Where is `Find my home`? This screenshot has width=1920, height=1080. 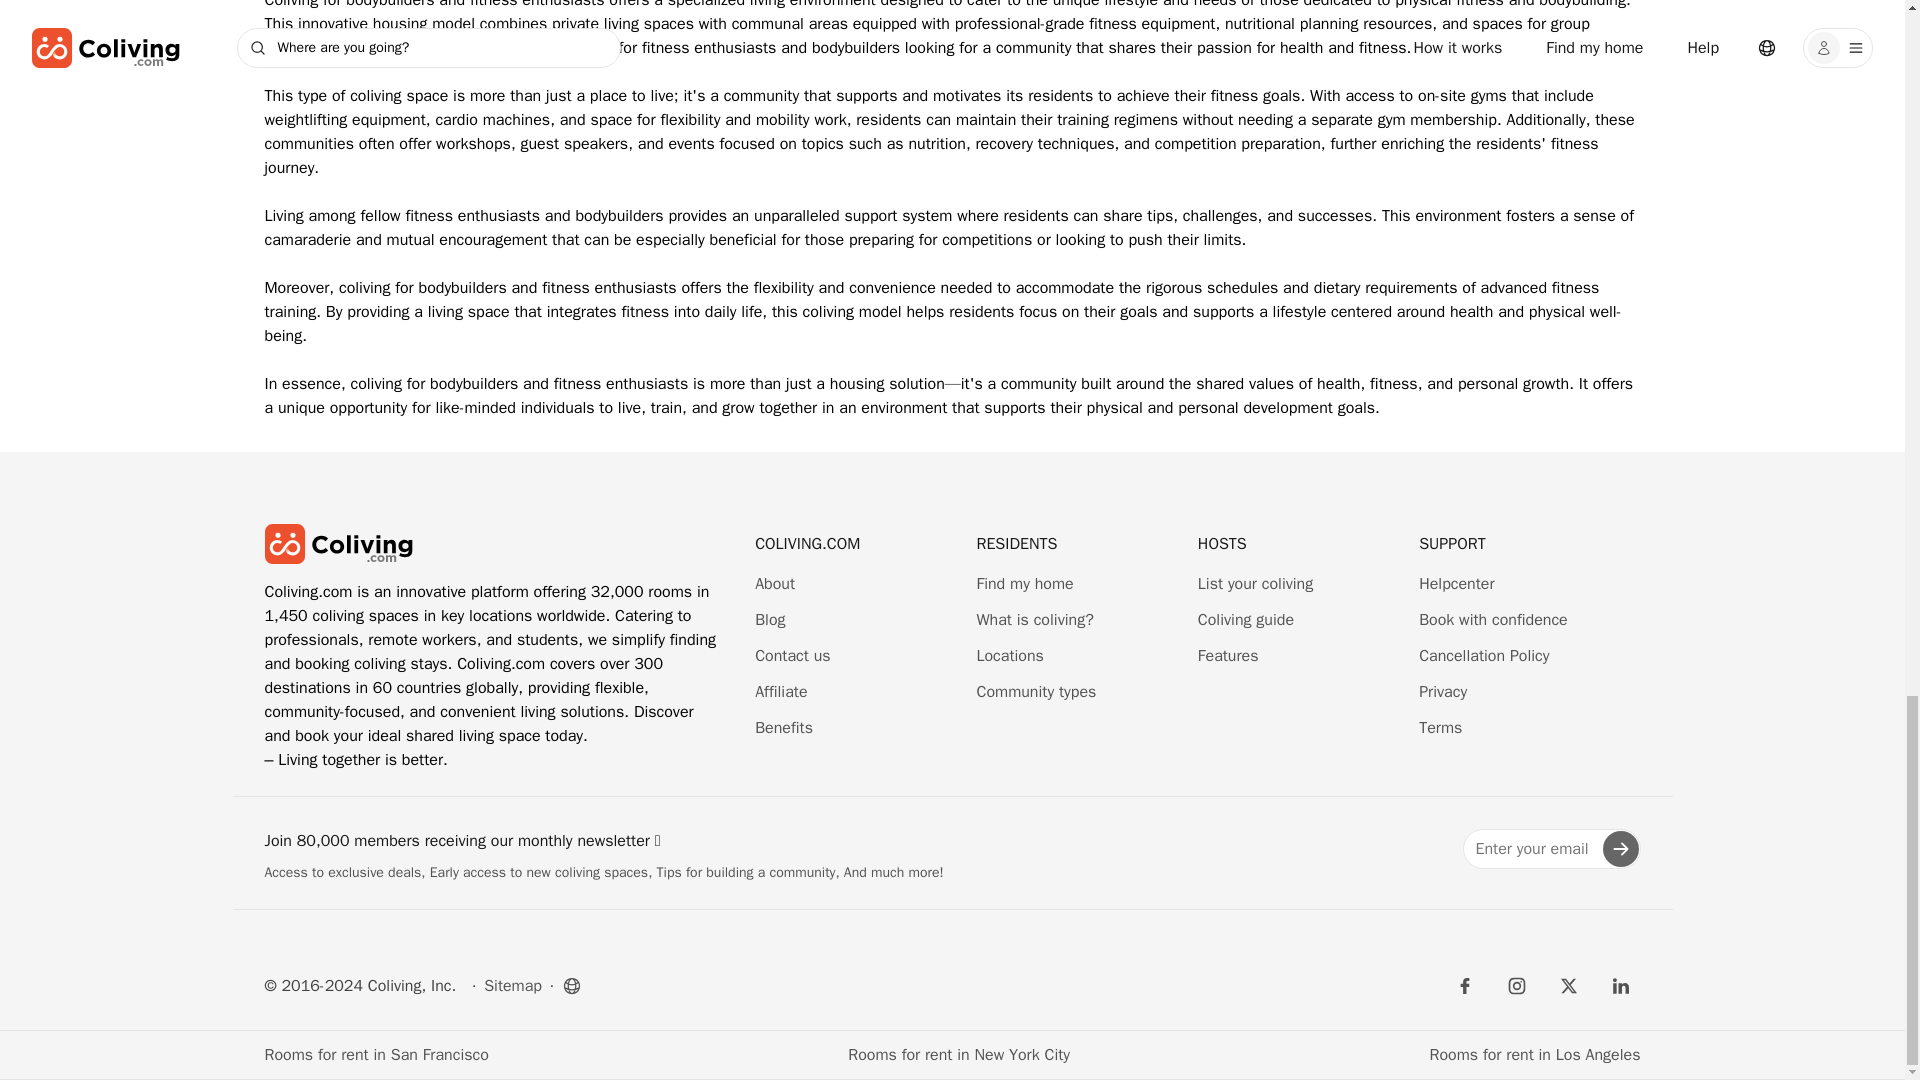
Find my home is located at coordinates (1024, 584).